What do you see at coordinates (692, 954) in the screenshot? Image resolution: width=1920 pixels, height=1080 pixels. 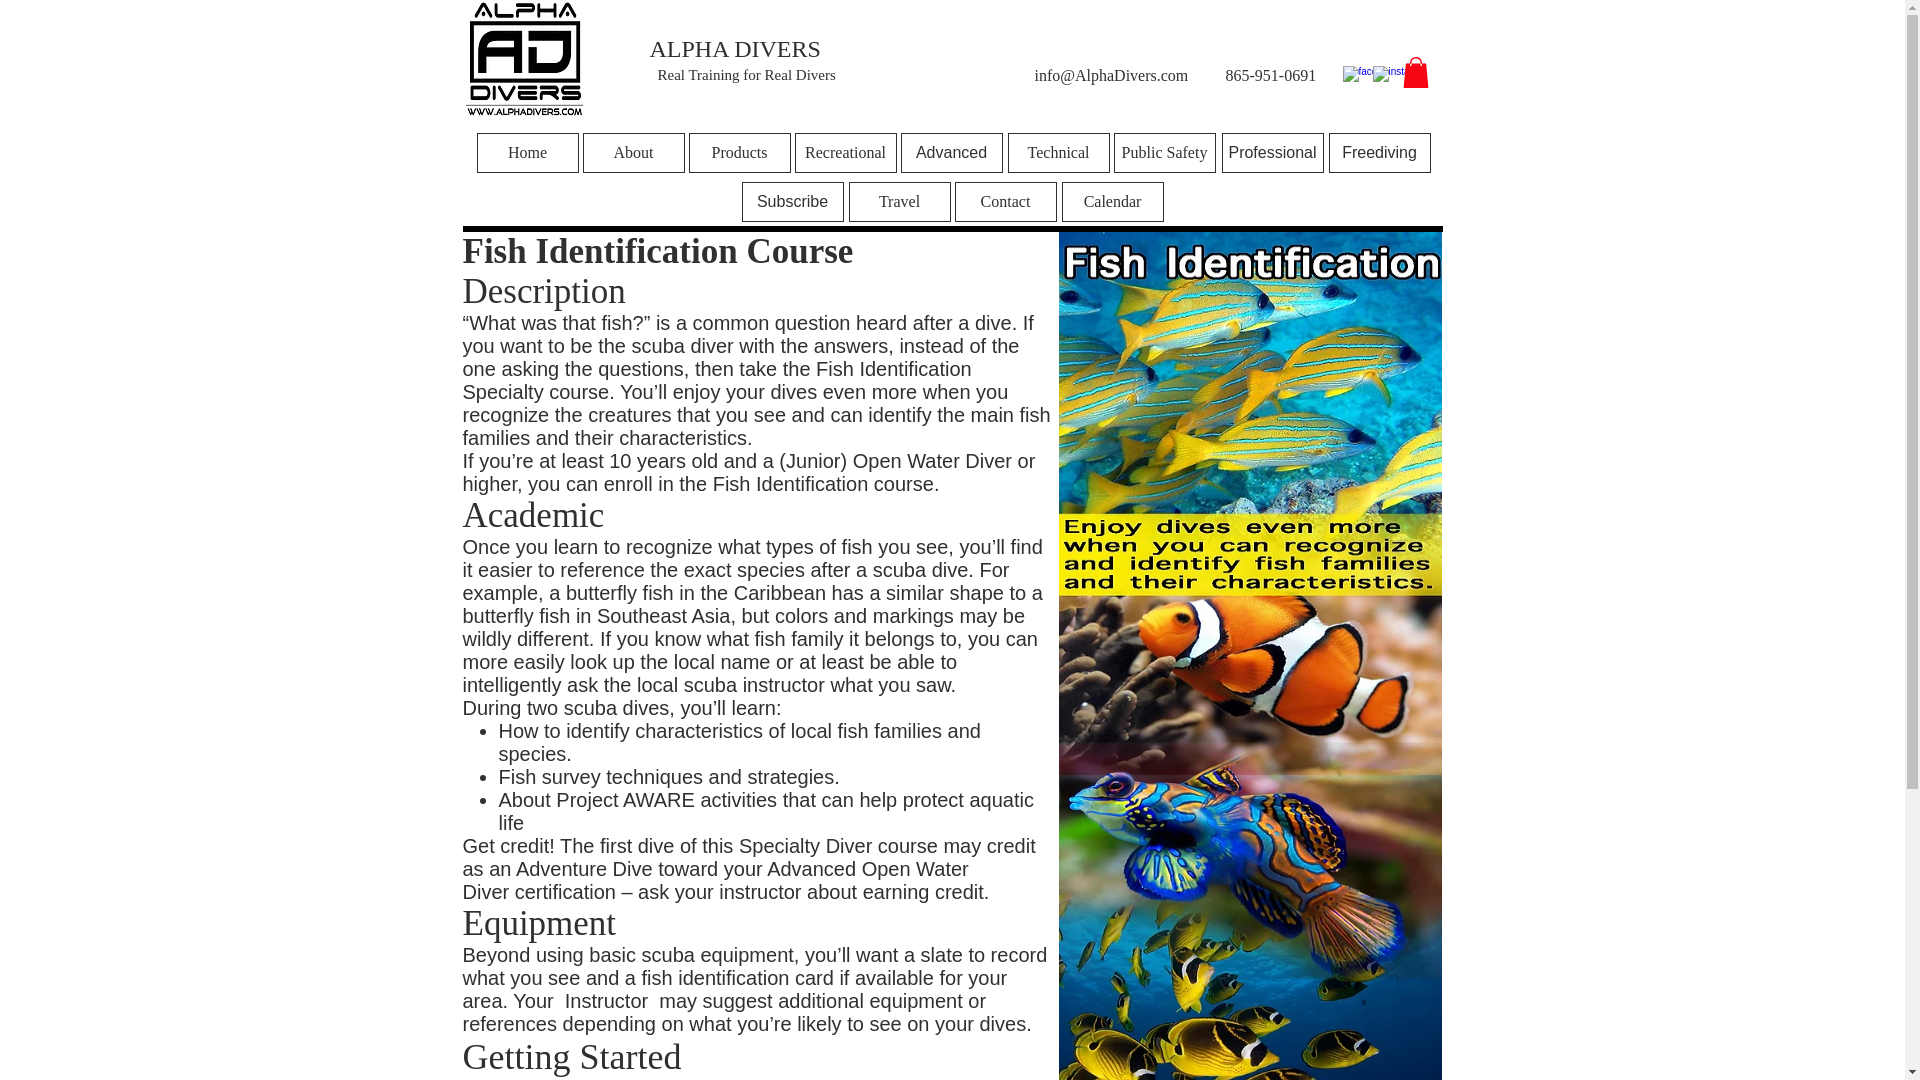 I see `basic scuba equipment` at bounding box center [692, 954].